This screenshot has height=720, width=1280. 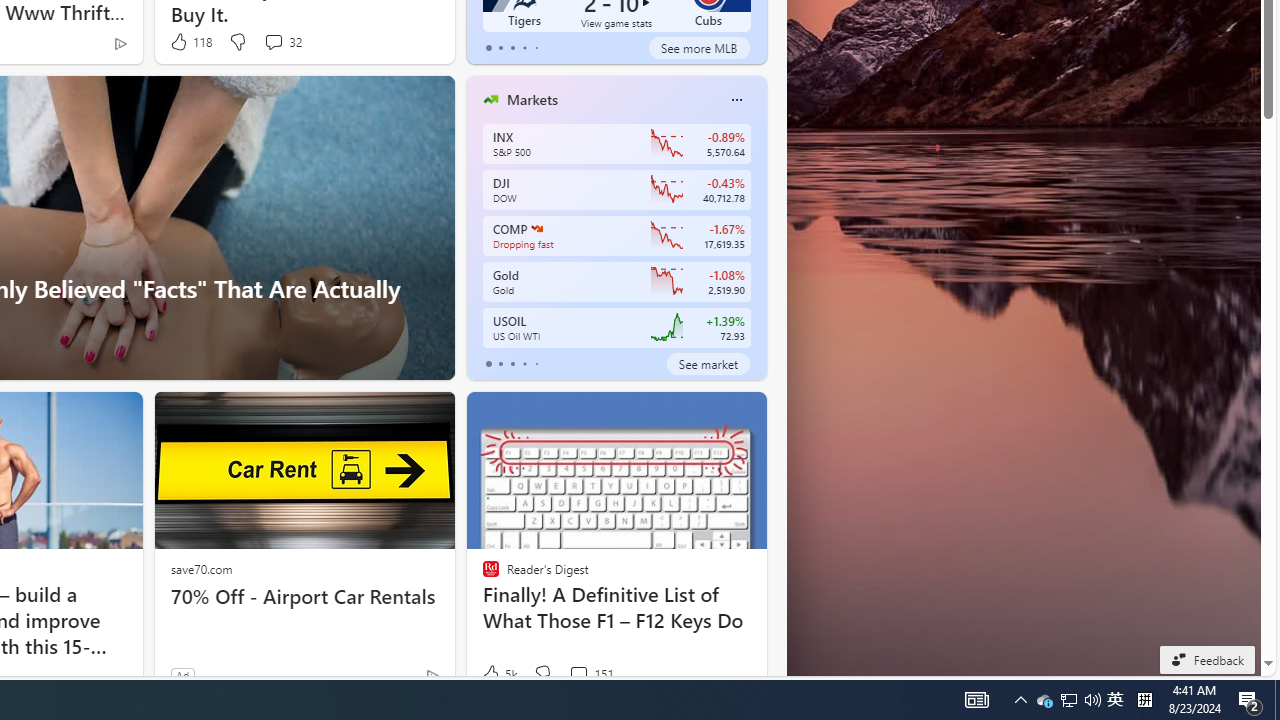 What do you see at coordinates (524, 364) in the screenshot?
I see `tab-3` at bounding box center [524, 364].